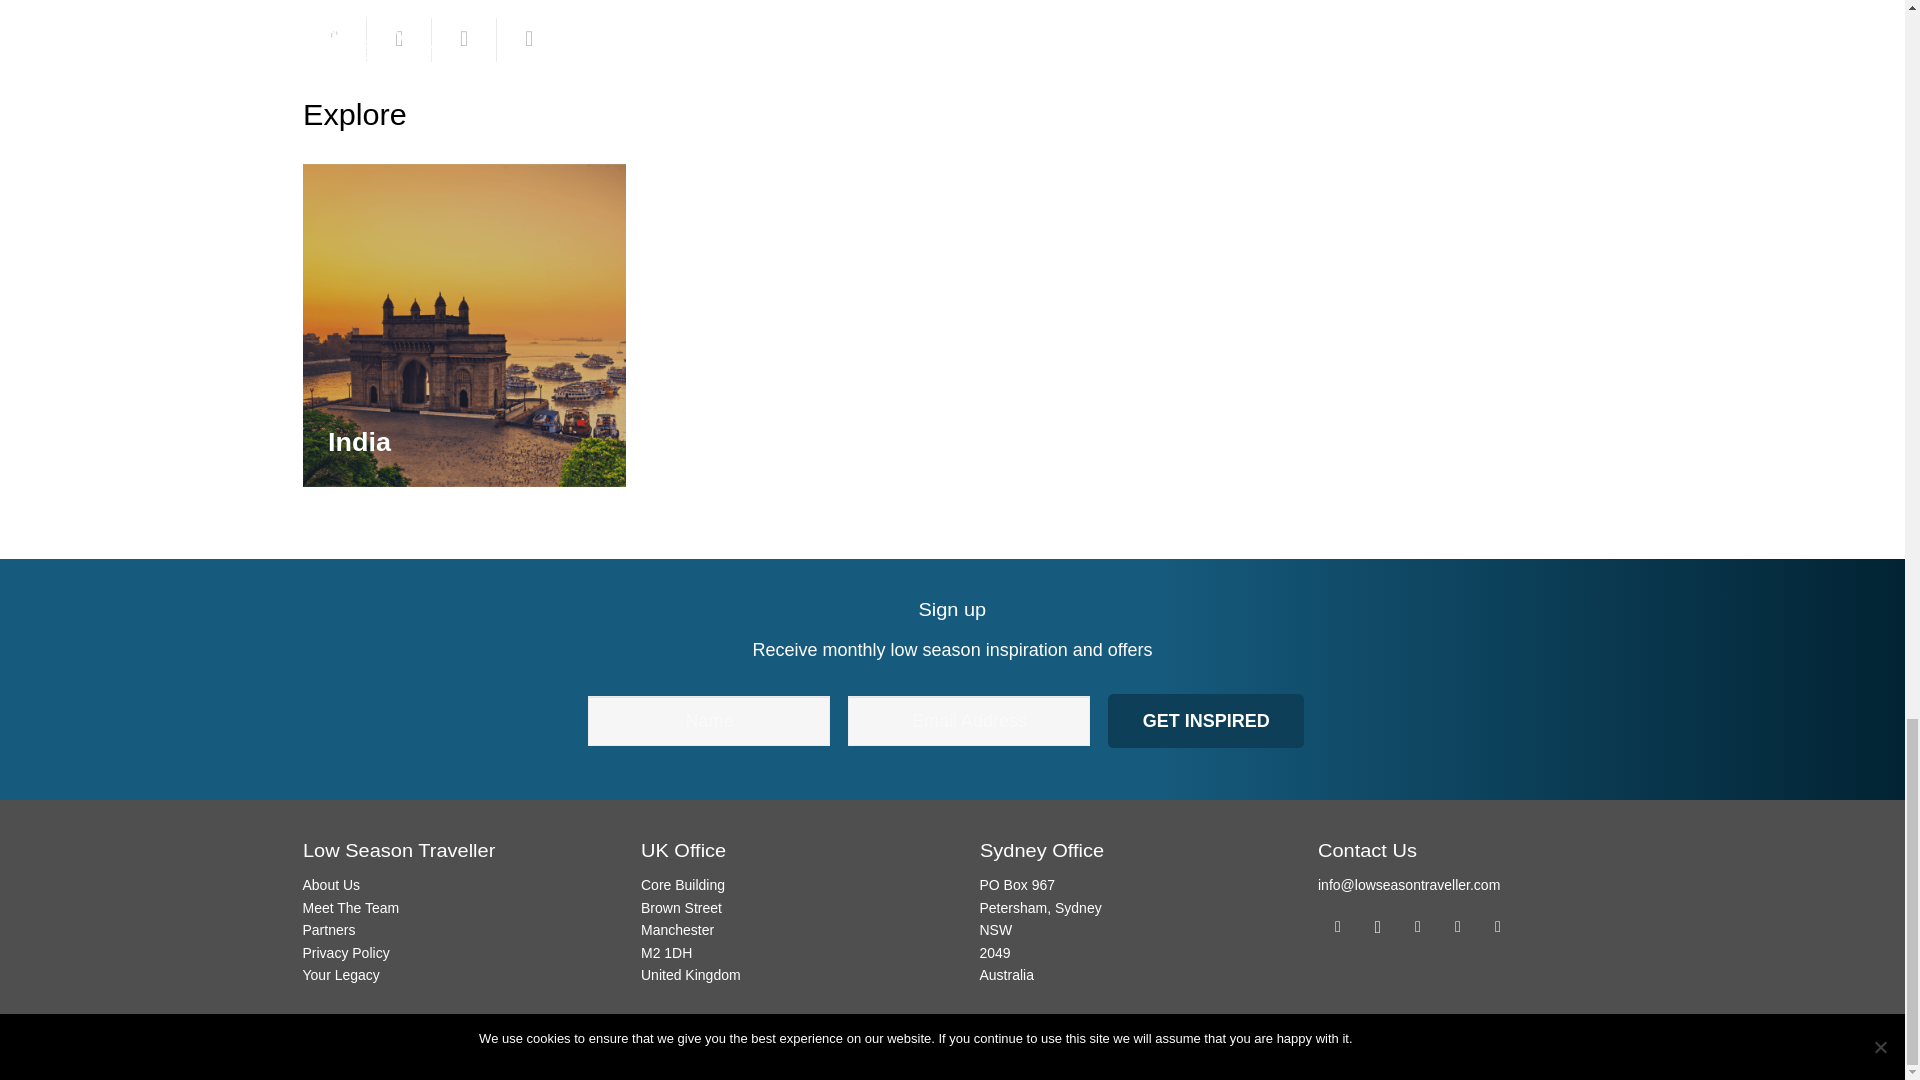 The height and width of the screenshot is (1080, 1920). I want to click on Get Inspired, so click(1205, 721).